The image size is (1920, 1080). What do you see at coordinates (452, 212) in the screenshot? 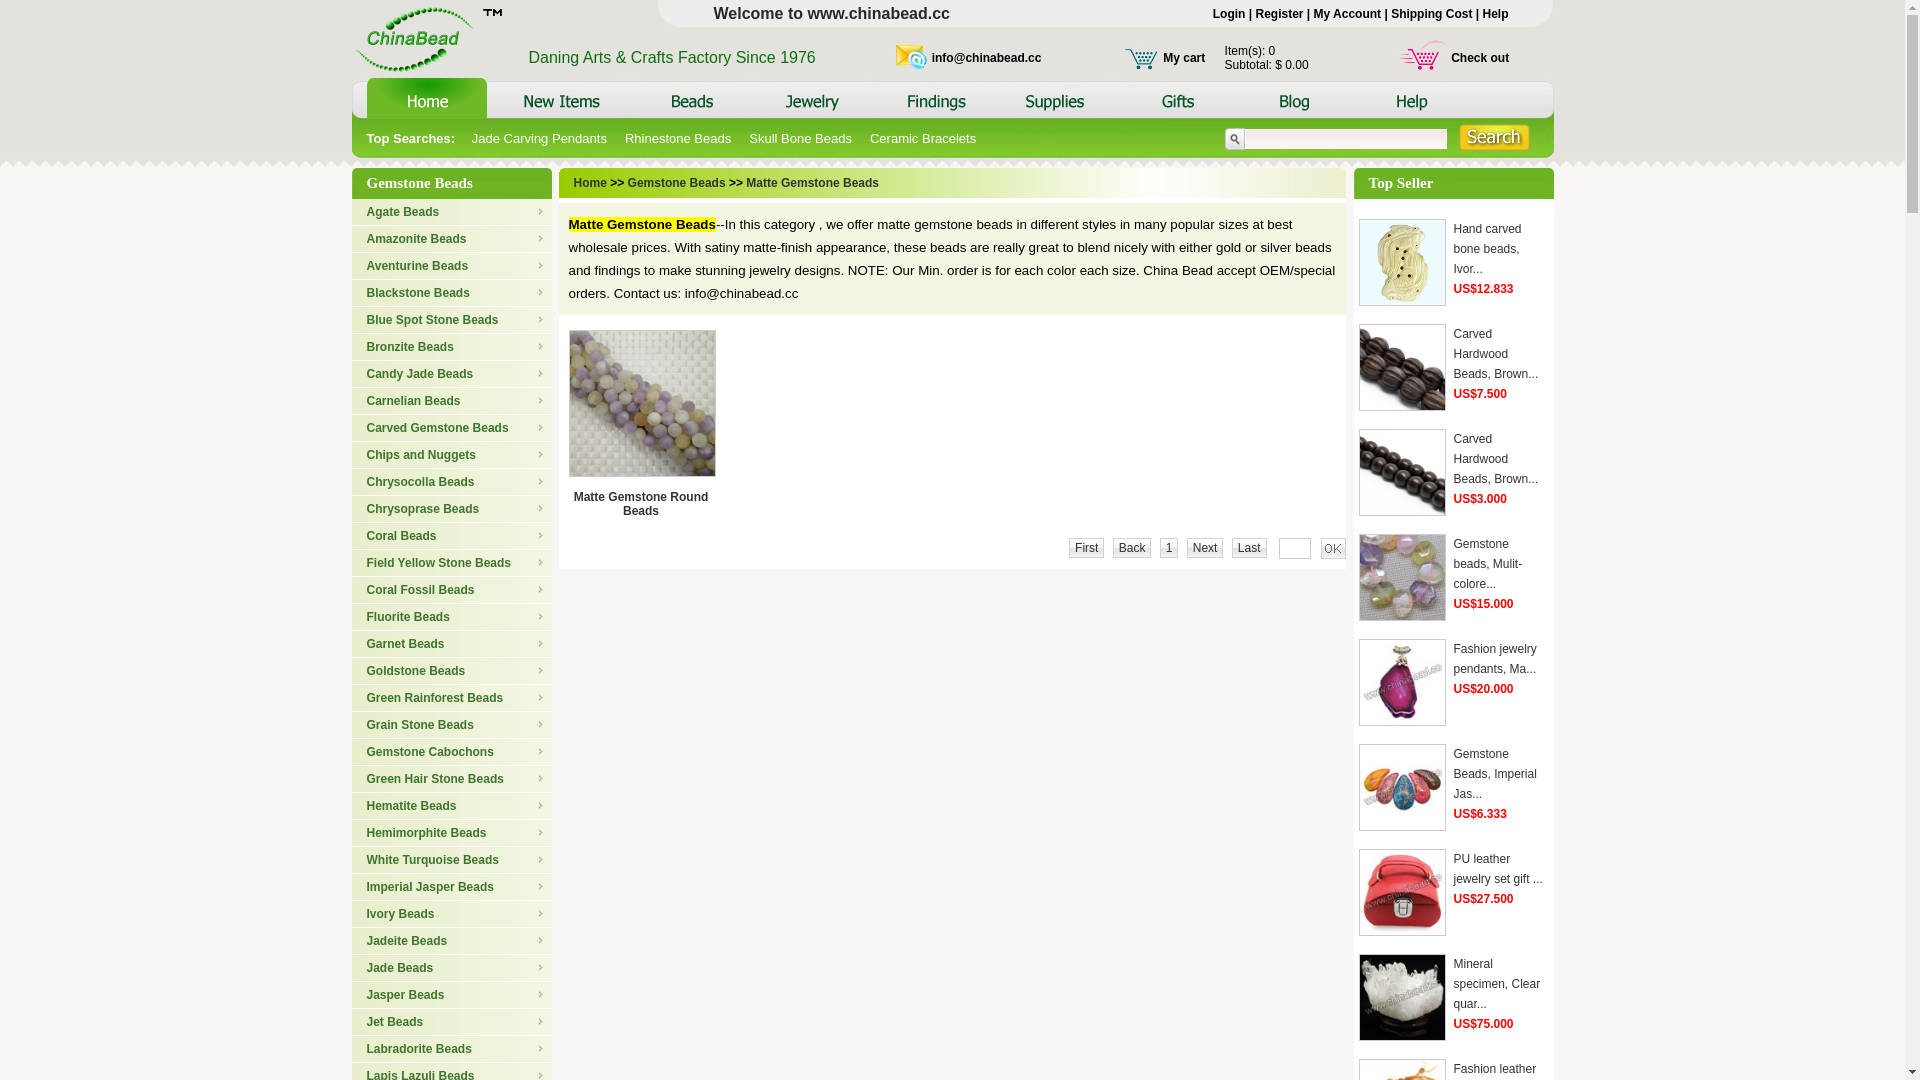
I see `Agate Beads` at bounding box center [452, 212].